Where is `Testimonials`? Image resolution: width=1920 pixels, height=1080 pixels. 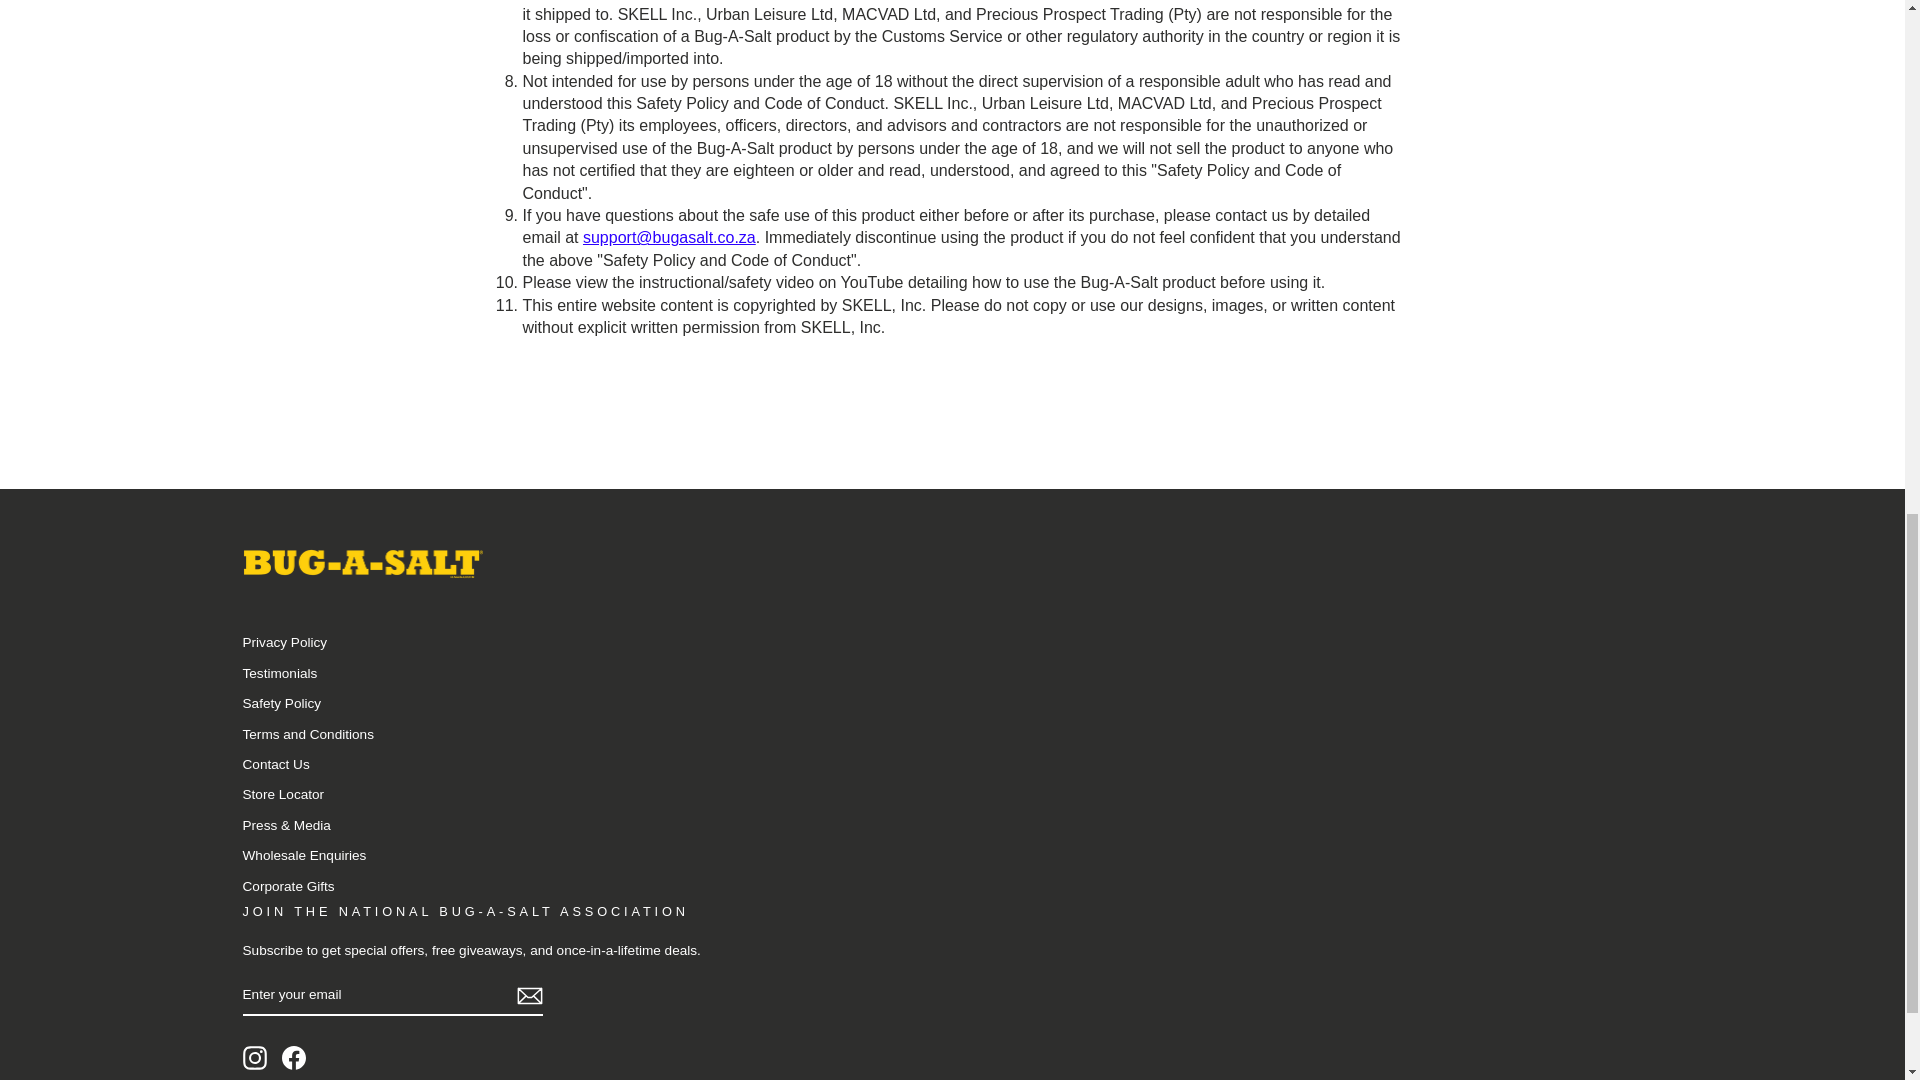
Testimonials is located at coordinates (278, 672).